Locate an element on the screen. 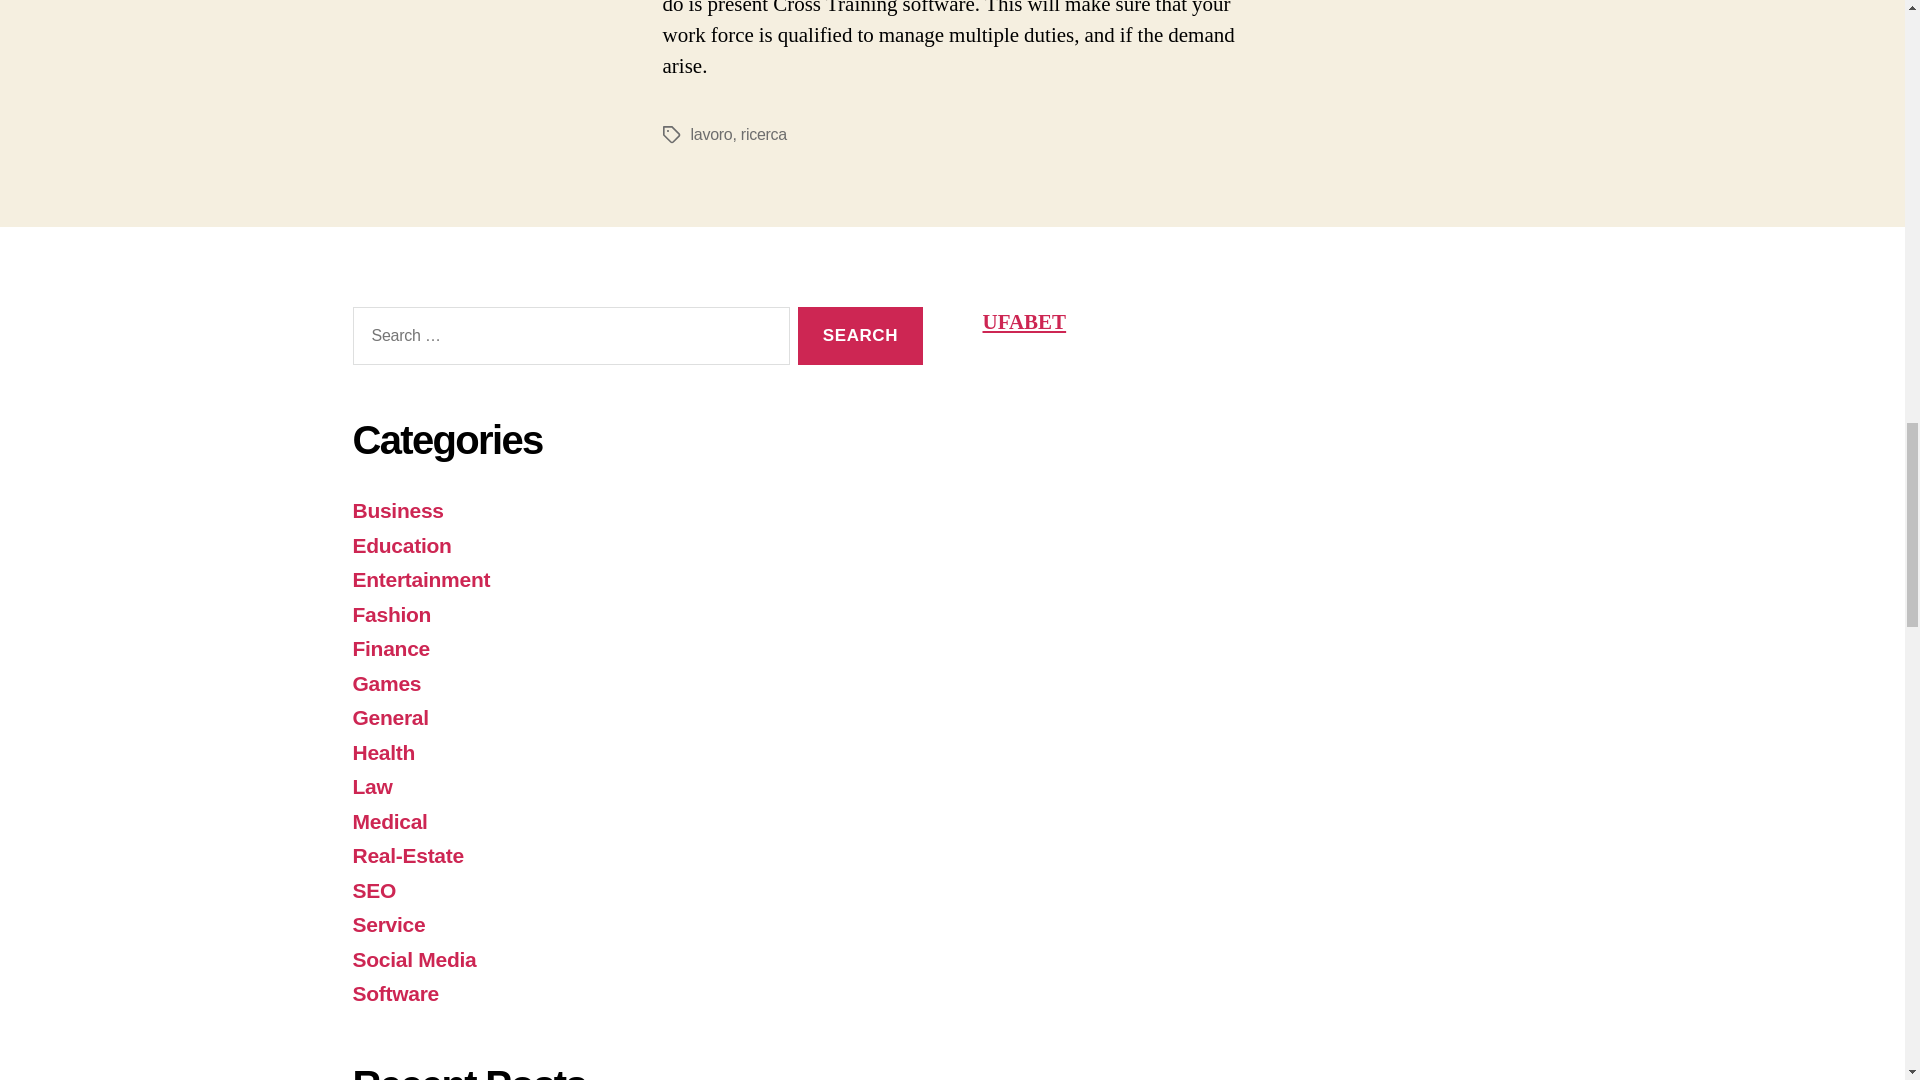  General is located at coordinates (390, 718).